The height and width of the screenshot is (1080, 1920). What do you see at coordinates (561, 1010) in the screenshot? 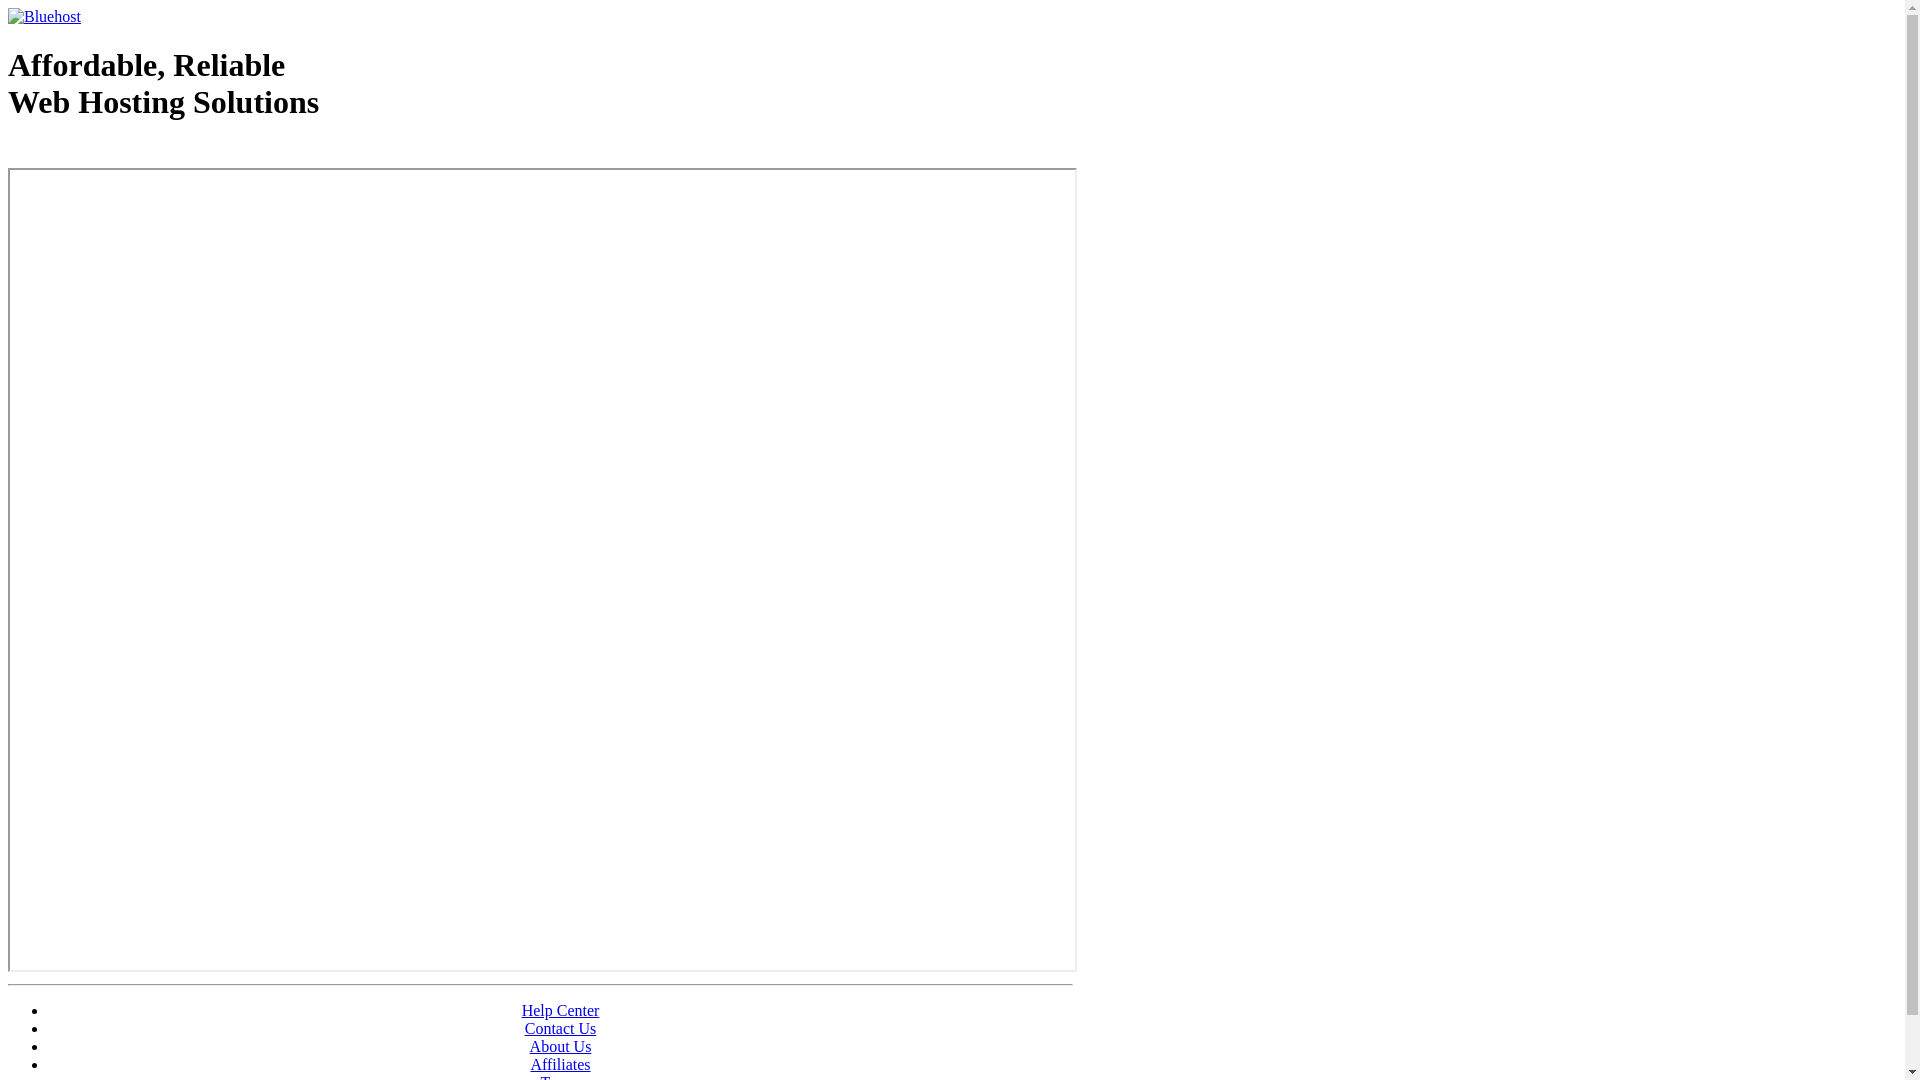
I see `Help Center` at bounding box center [561, 1010].